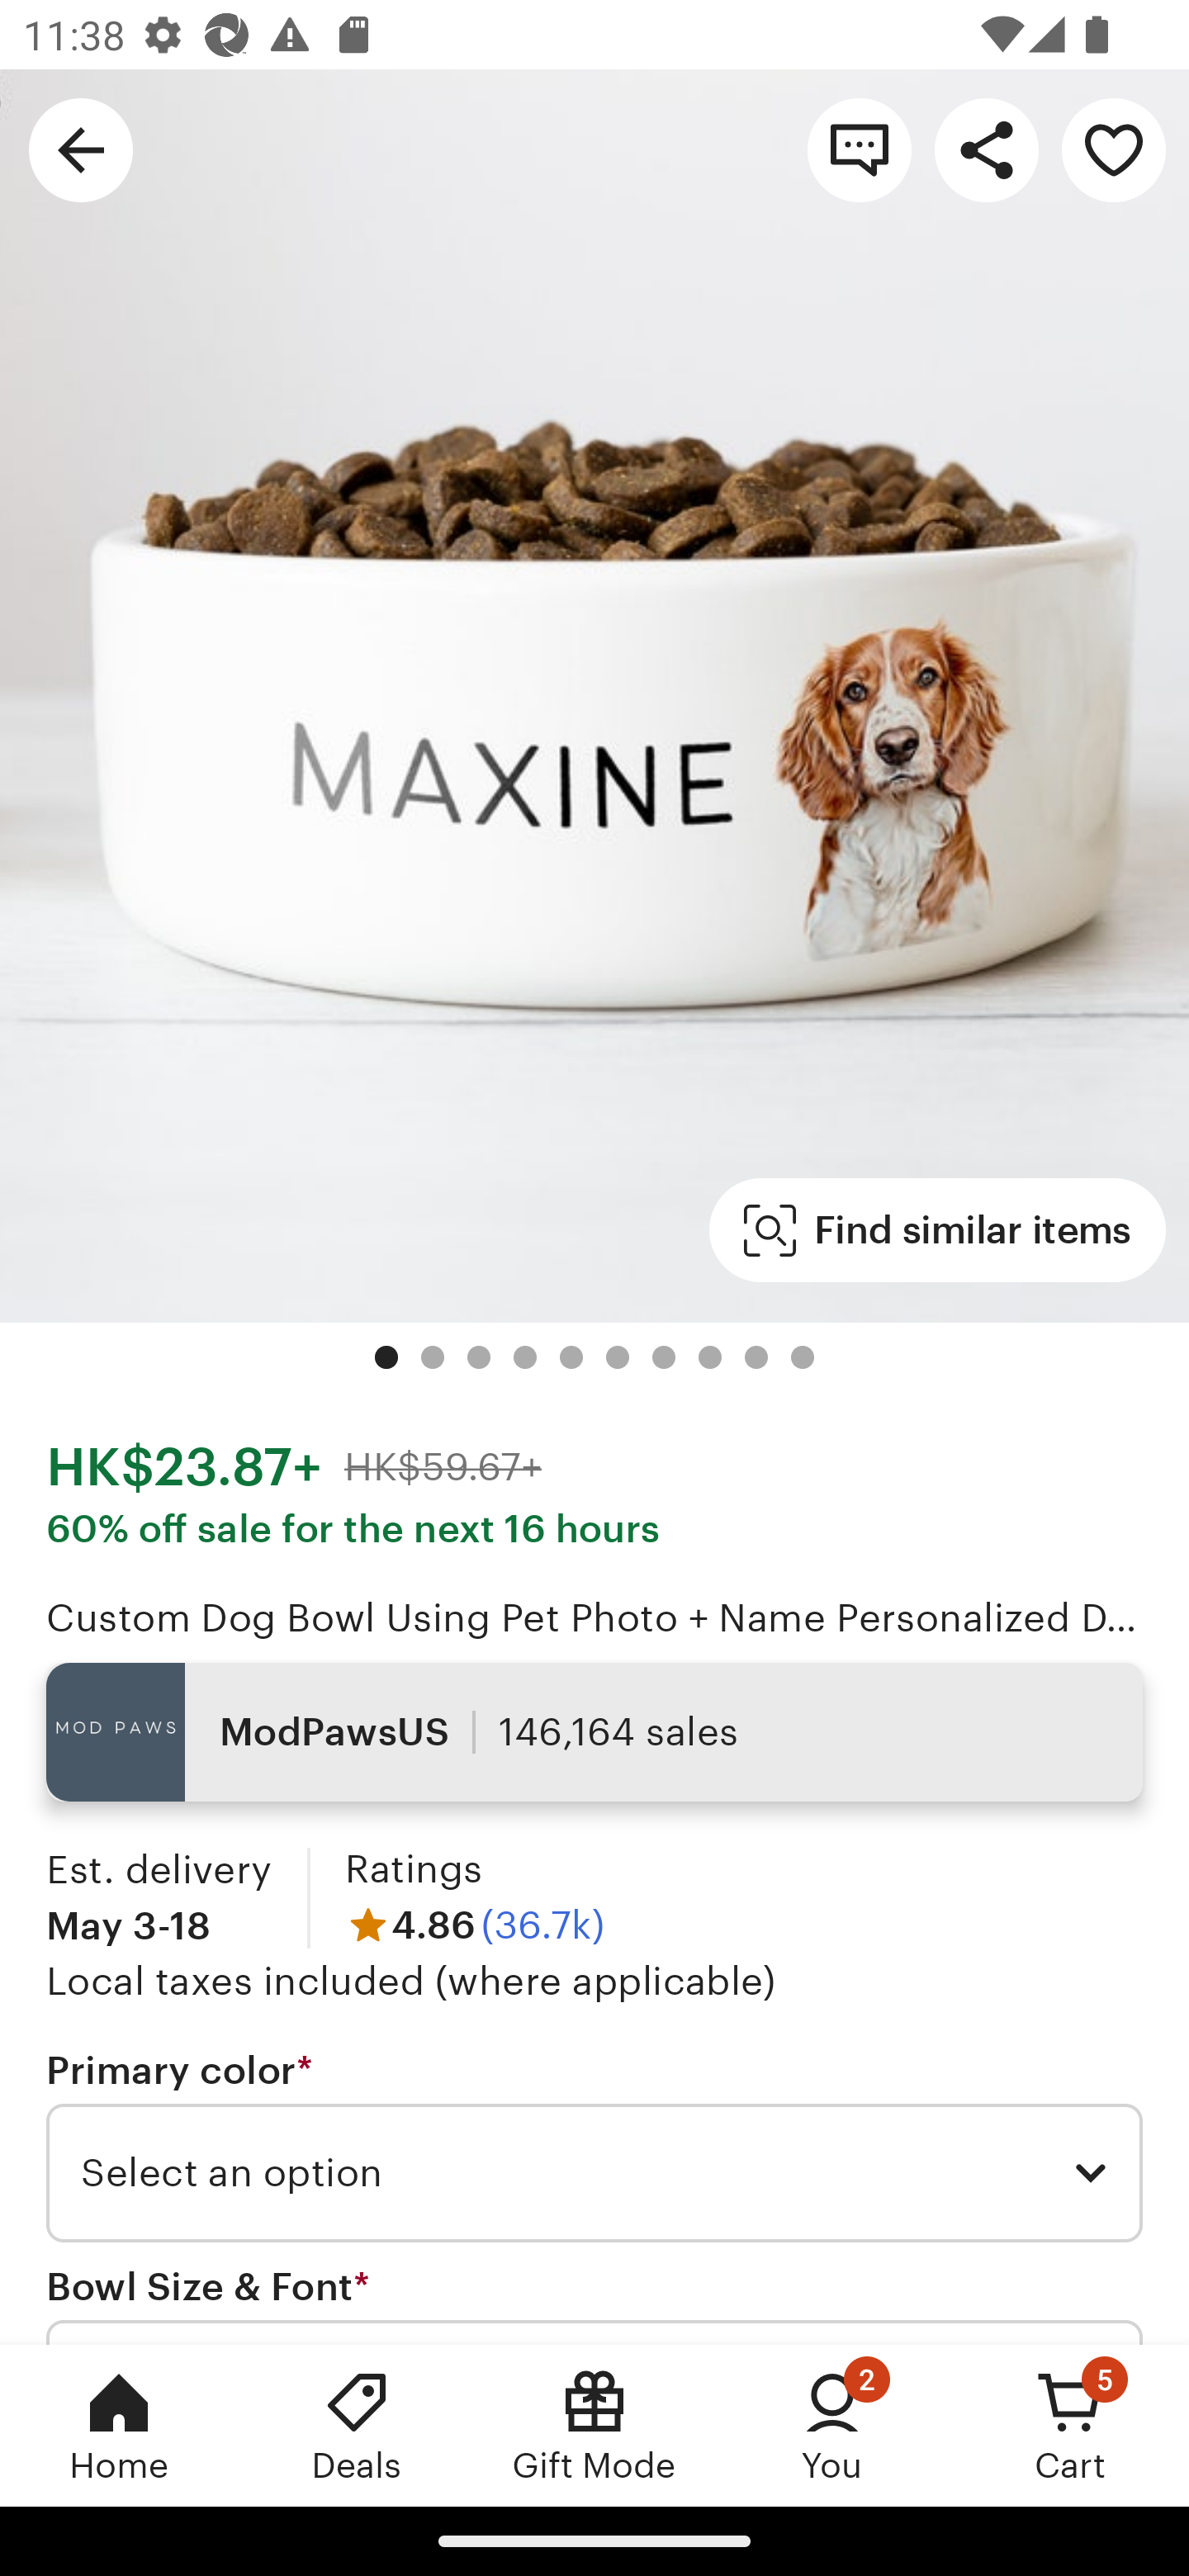 The height and width of the screenshot is (2576, 1189). What do you see at coordinates (938, 1230) in the screenshot?
I see `Find similar items` at bounding box center [938, 1230].